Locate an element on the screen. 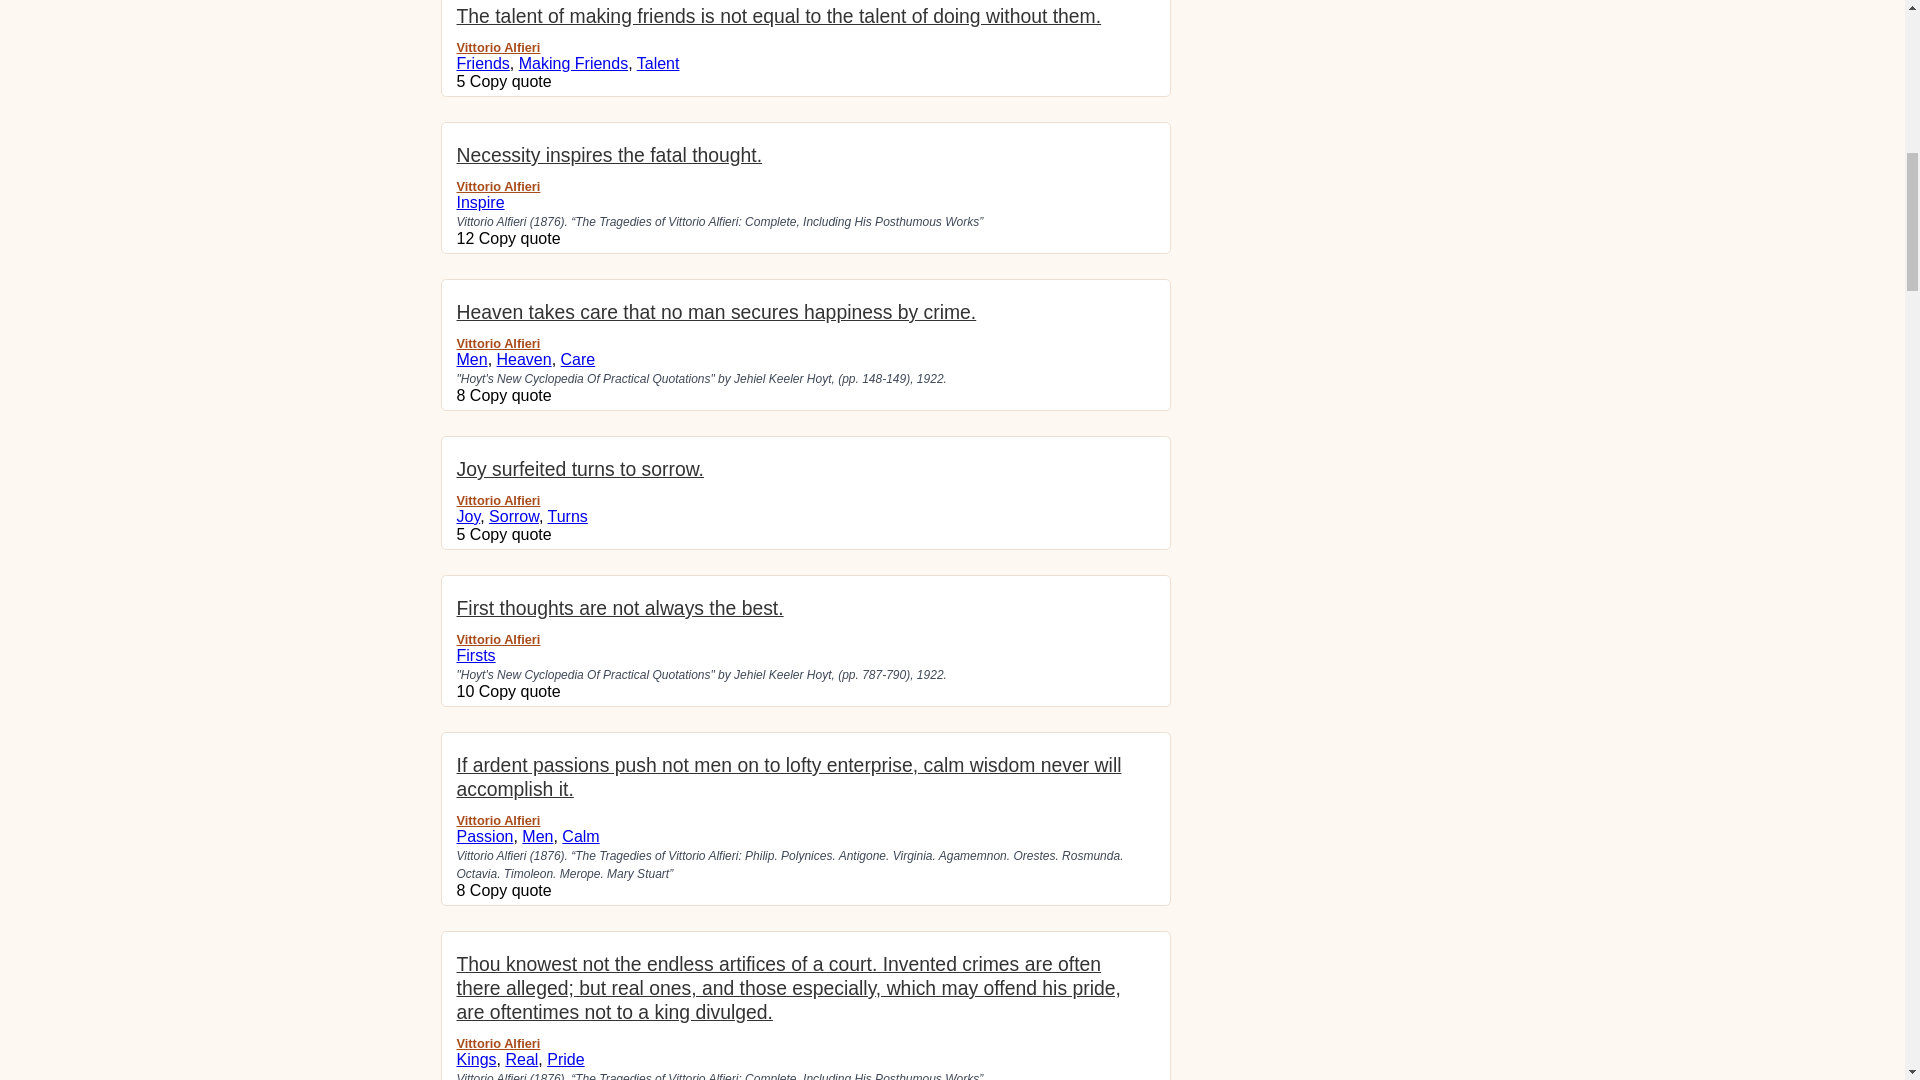  Quote is copied is located at coordinates (511, 890).